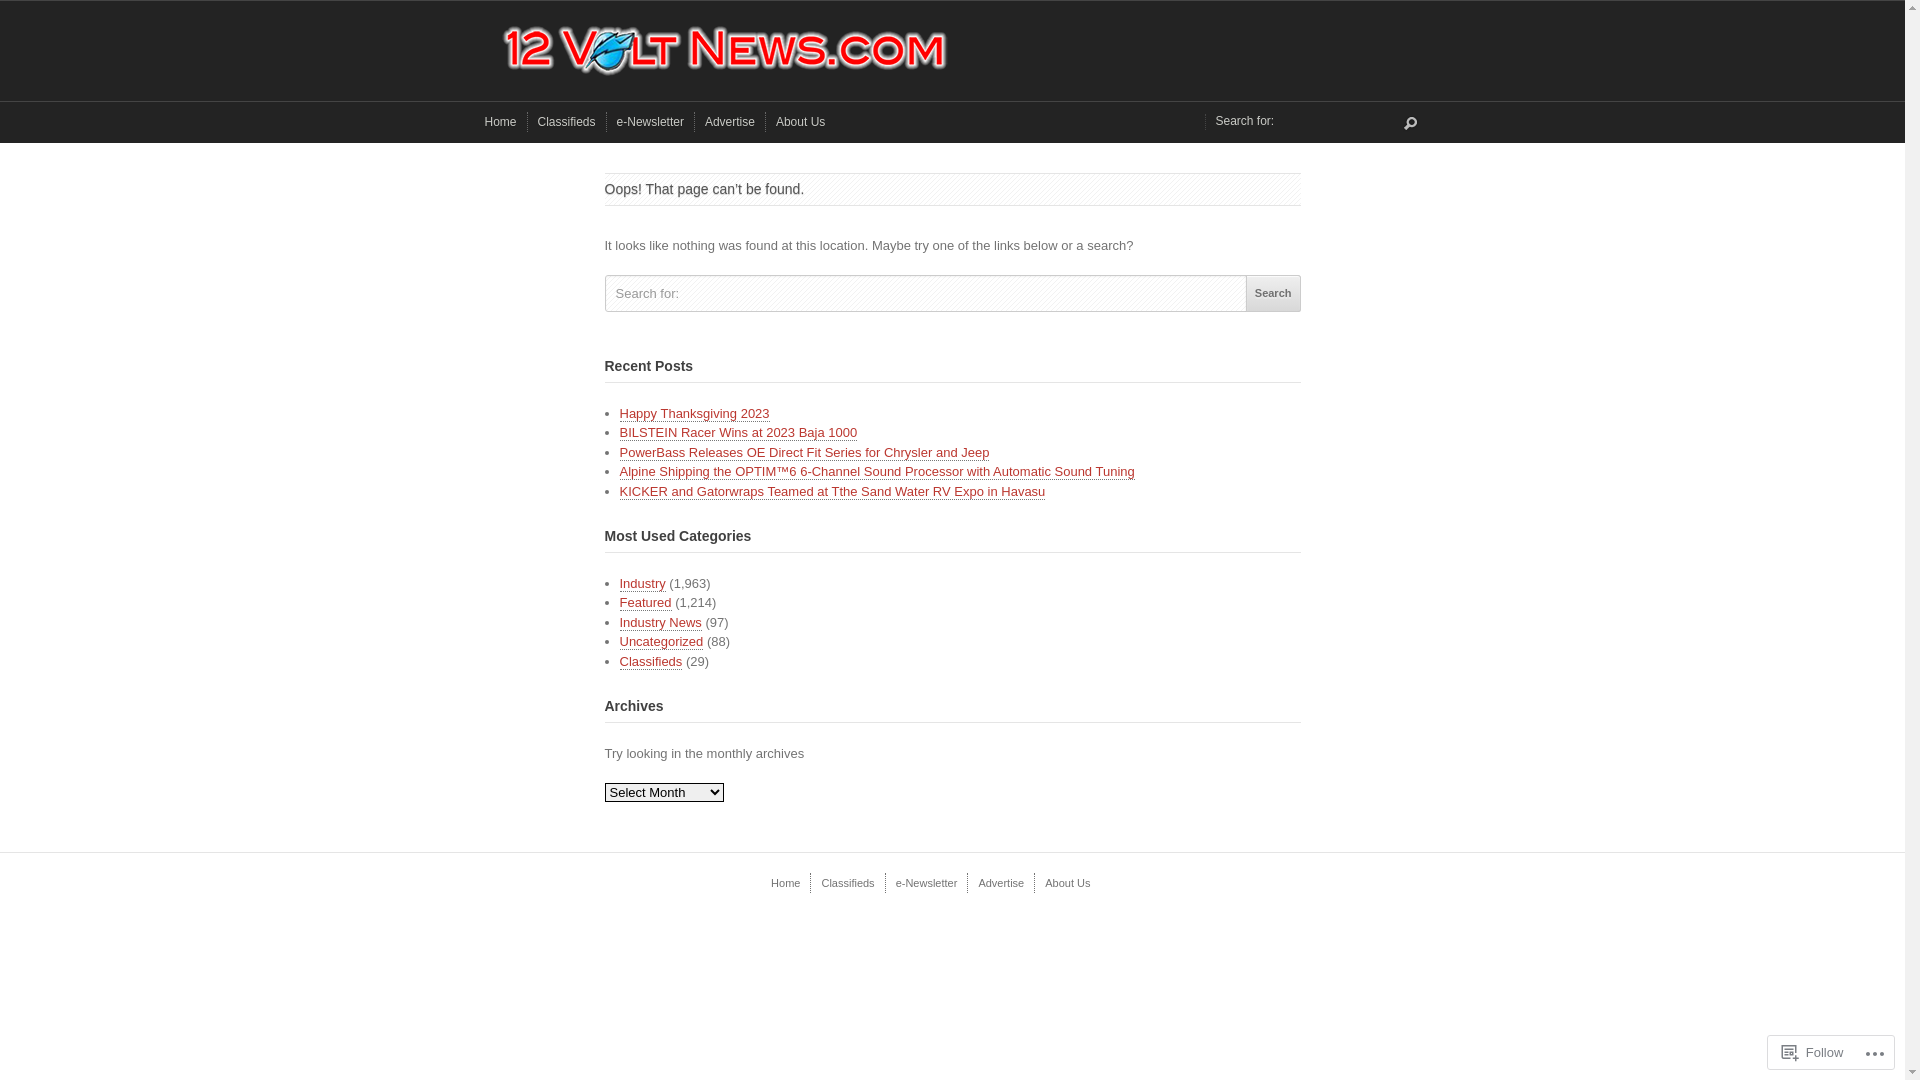 This screenshot has width=1920, height=1080. I want to click on Classifieds, so click(567, 122).